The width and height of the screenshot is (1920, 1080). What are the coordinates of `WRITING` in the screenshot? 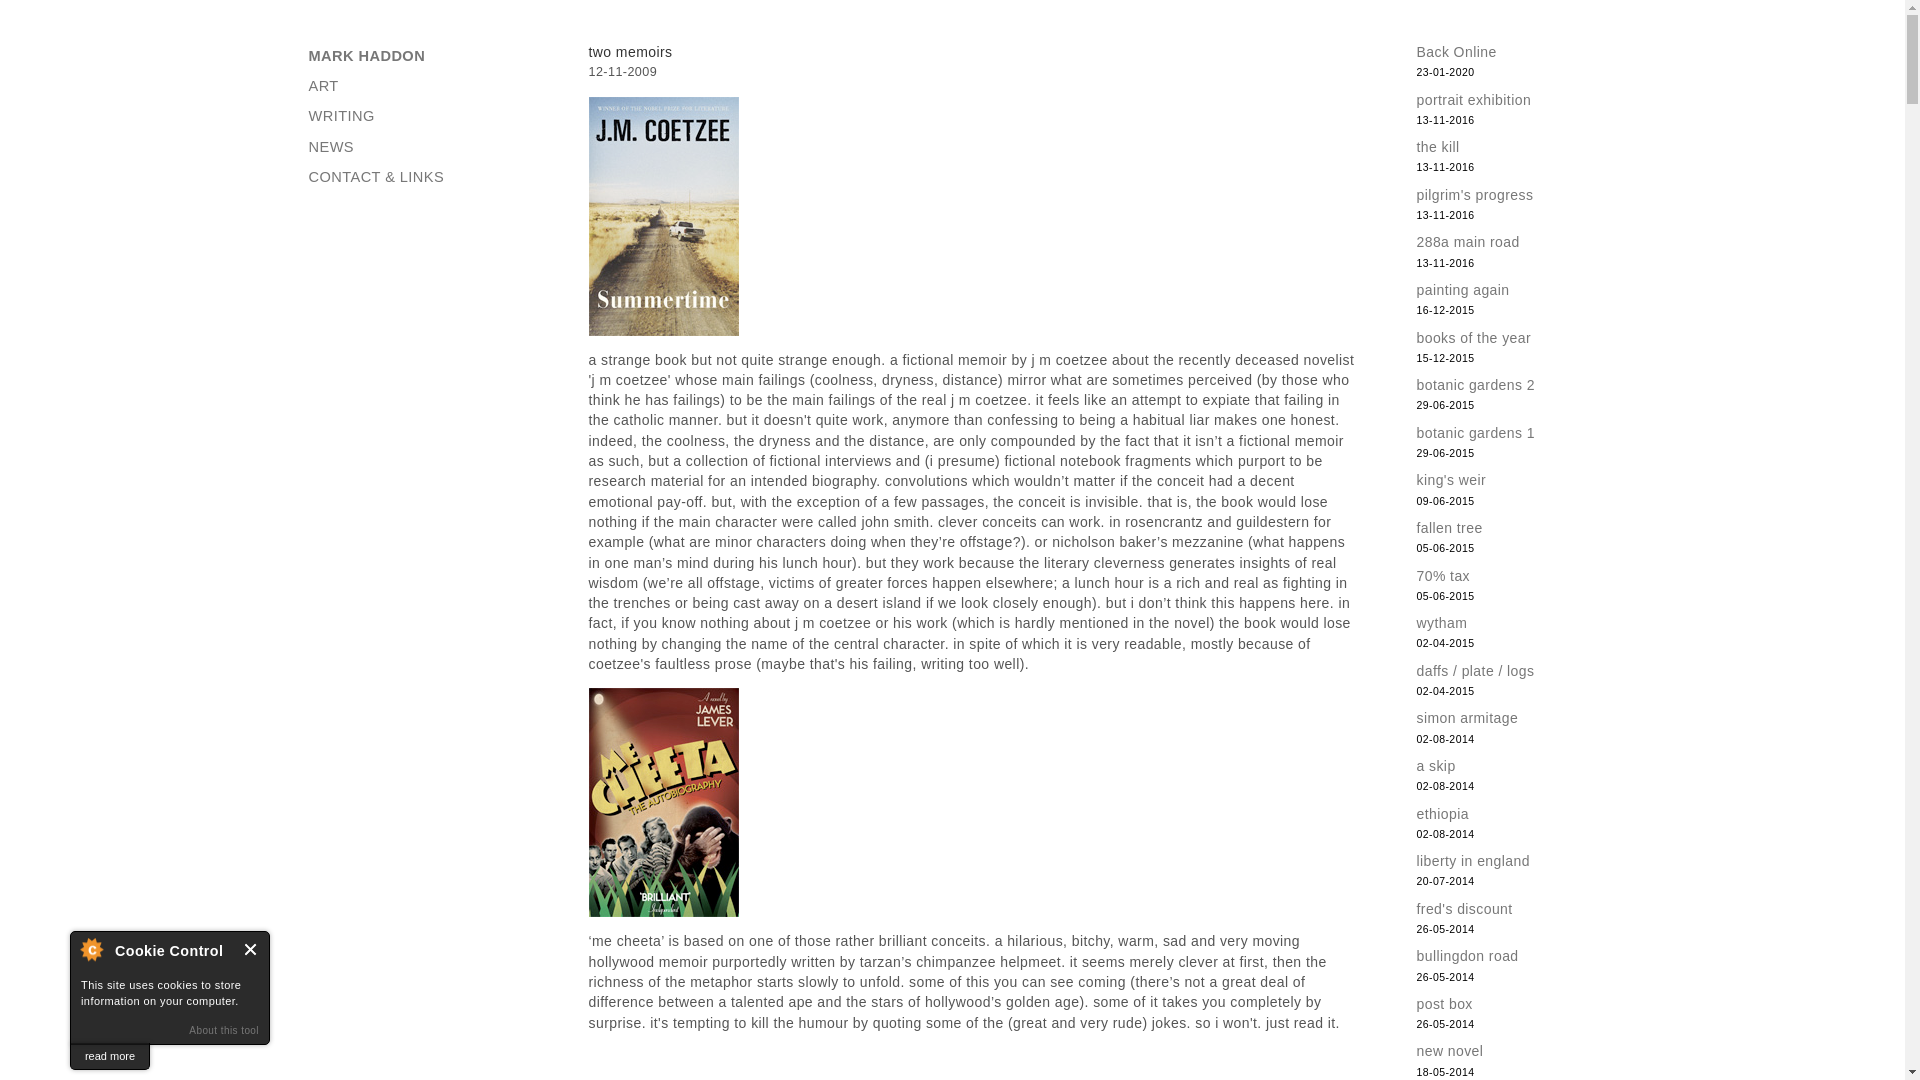 It's located at (416, 116).